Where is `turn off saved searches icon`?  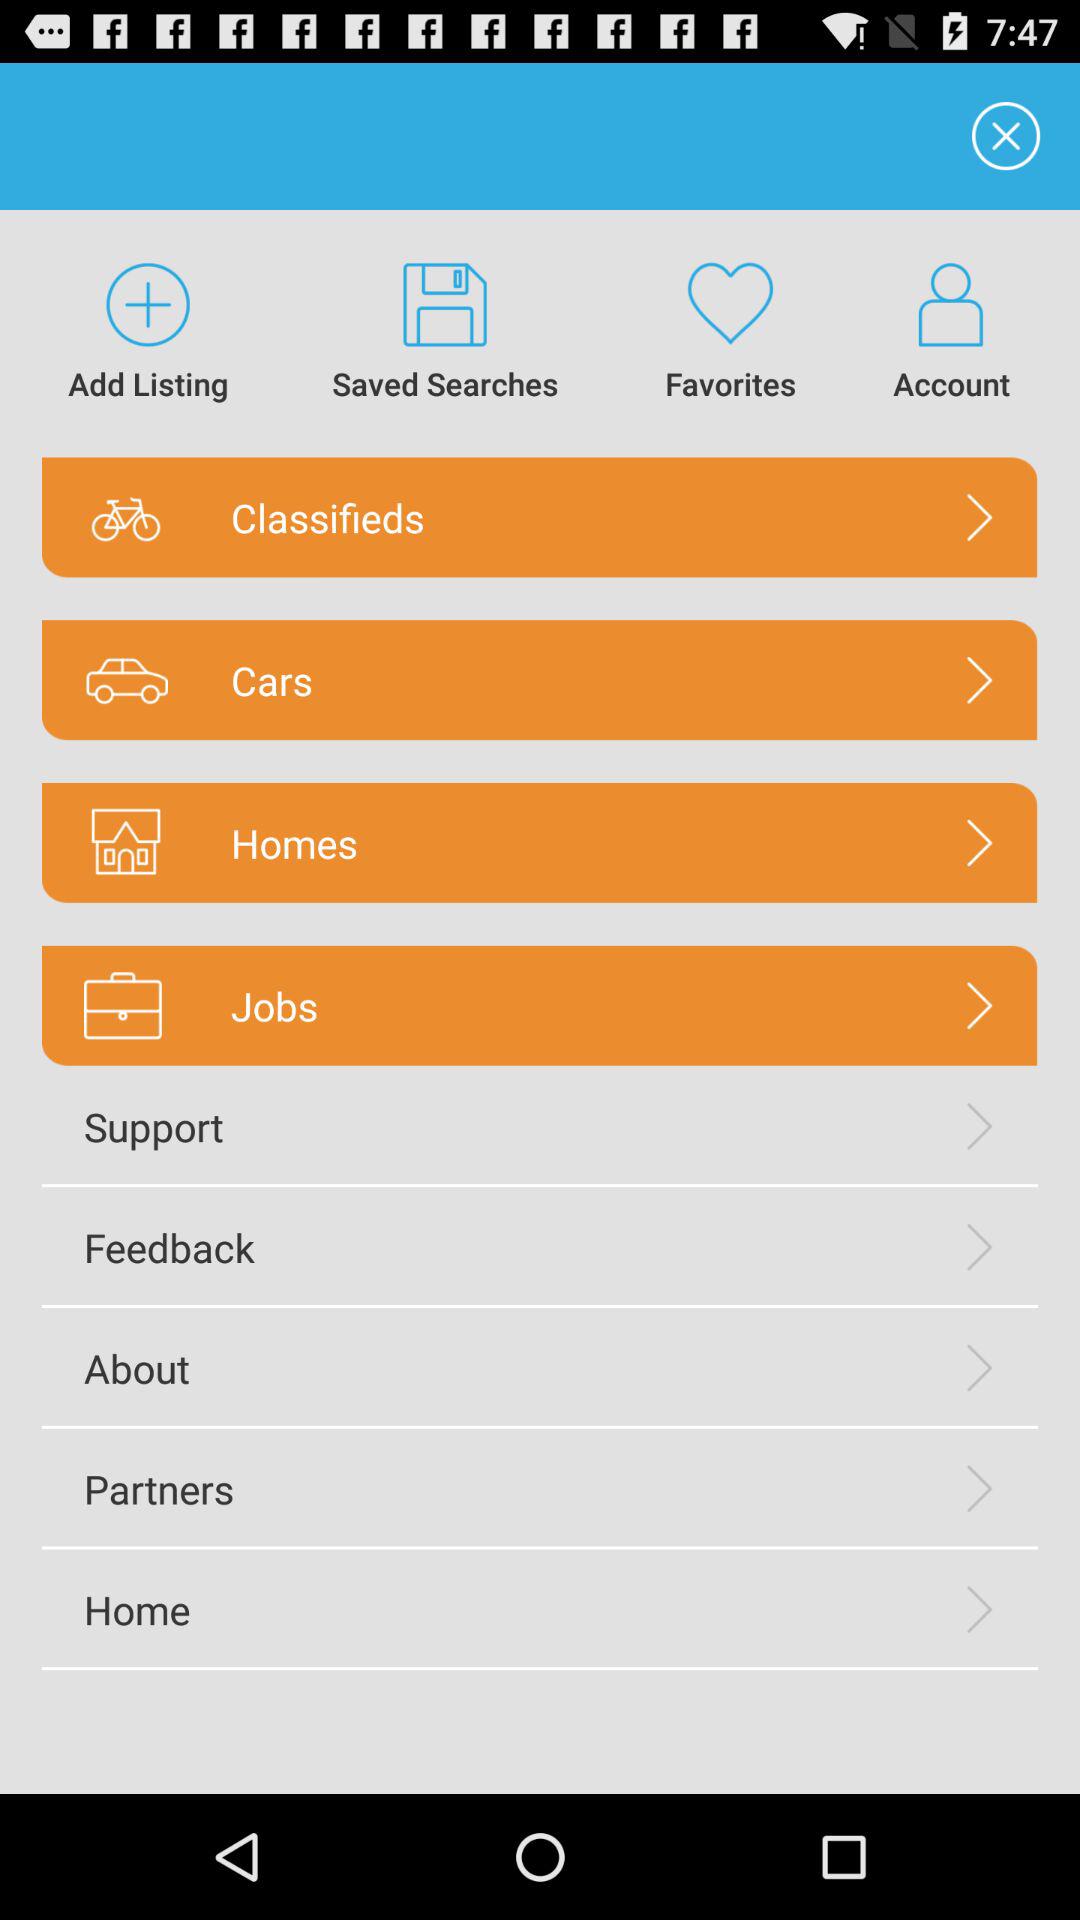 turn off saved searches icon is located at coordinates (446, 334).